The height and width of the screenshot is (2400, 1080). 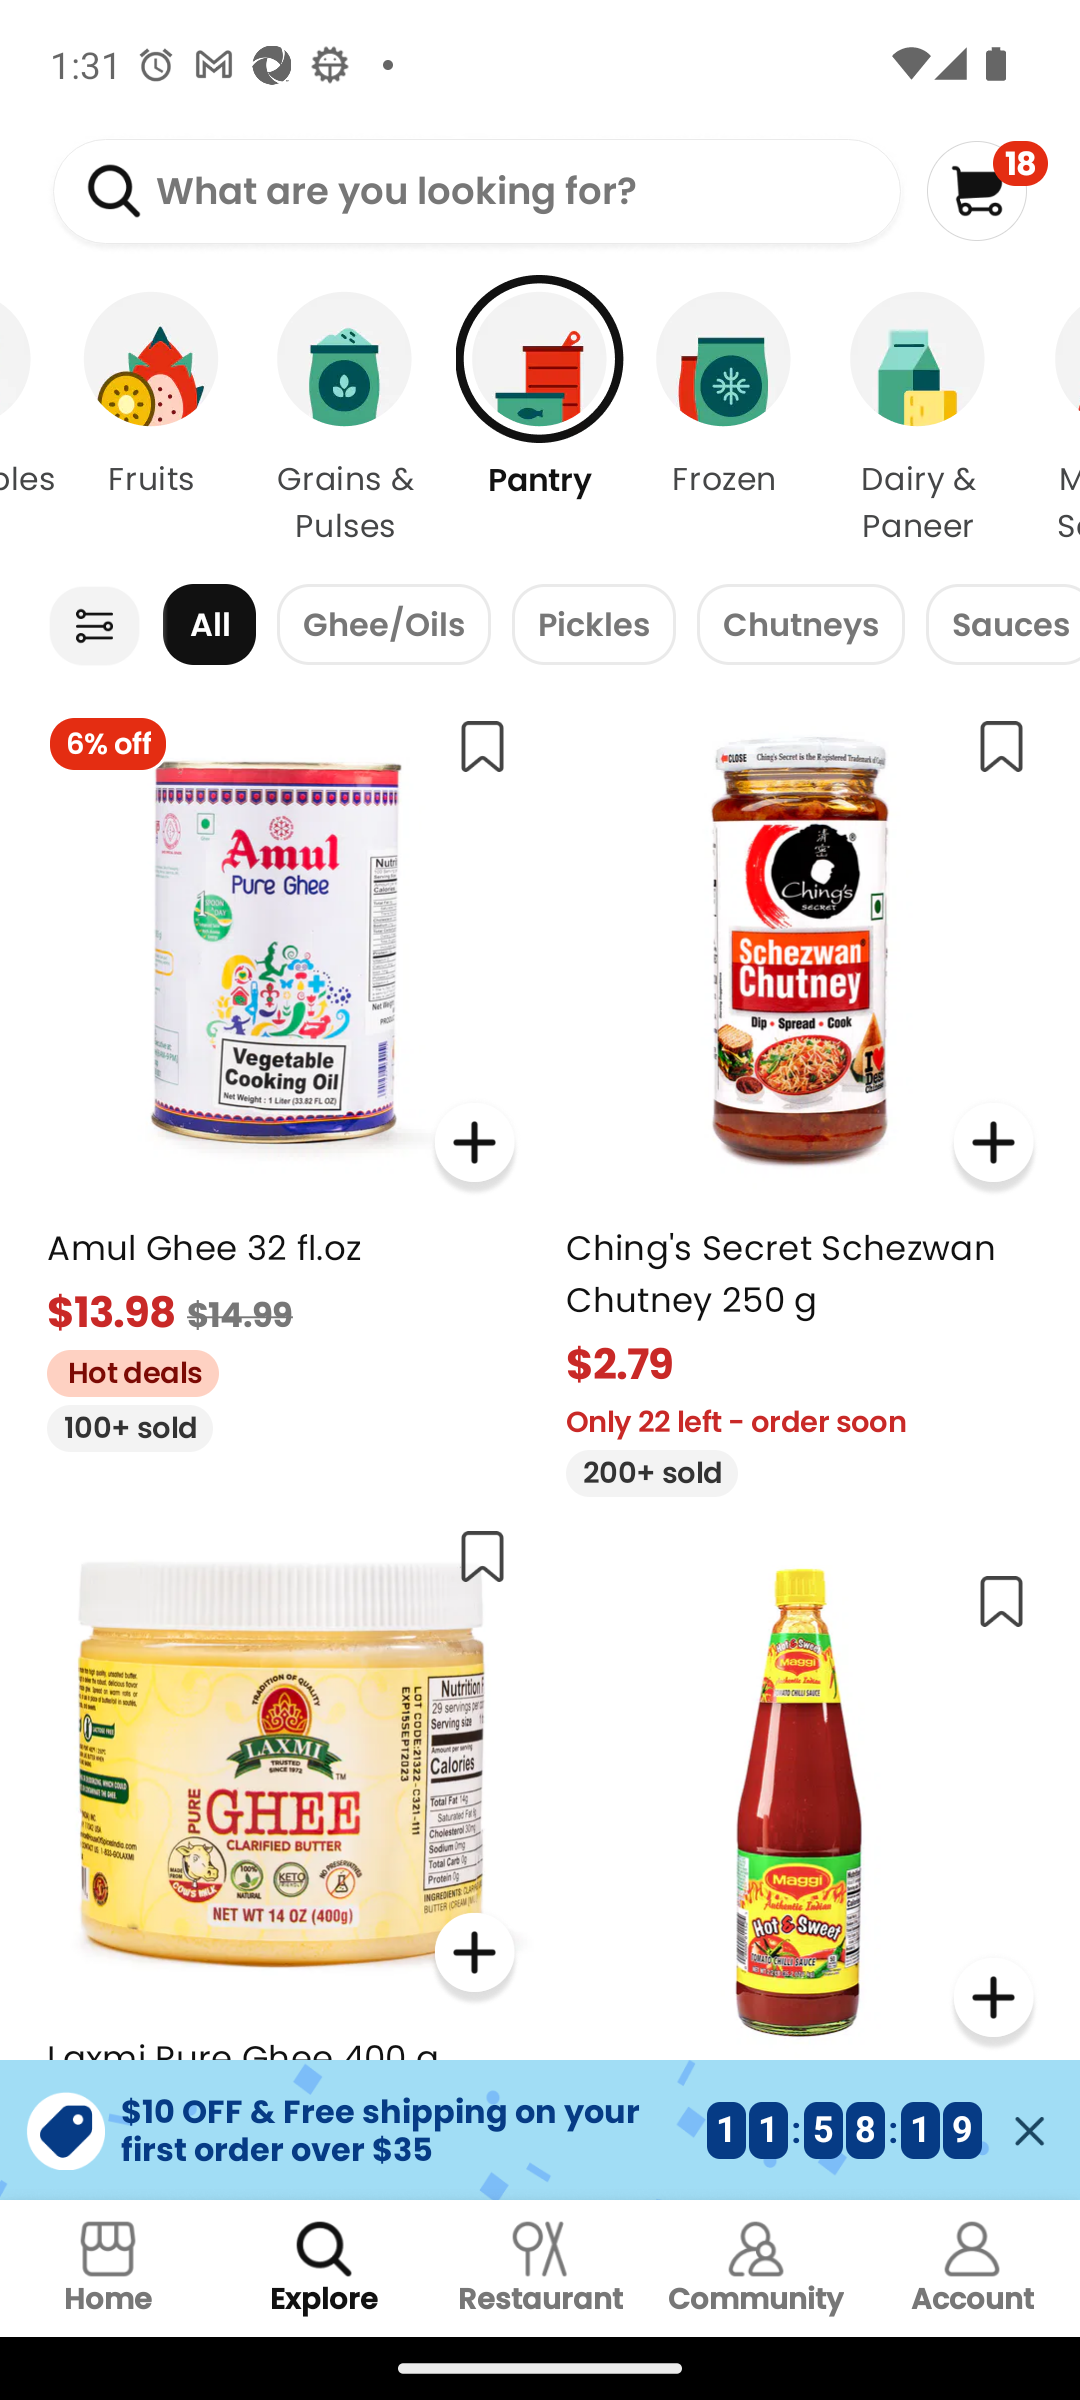 I want to click on Pantry, so click(x=540, y=420).